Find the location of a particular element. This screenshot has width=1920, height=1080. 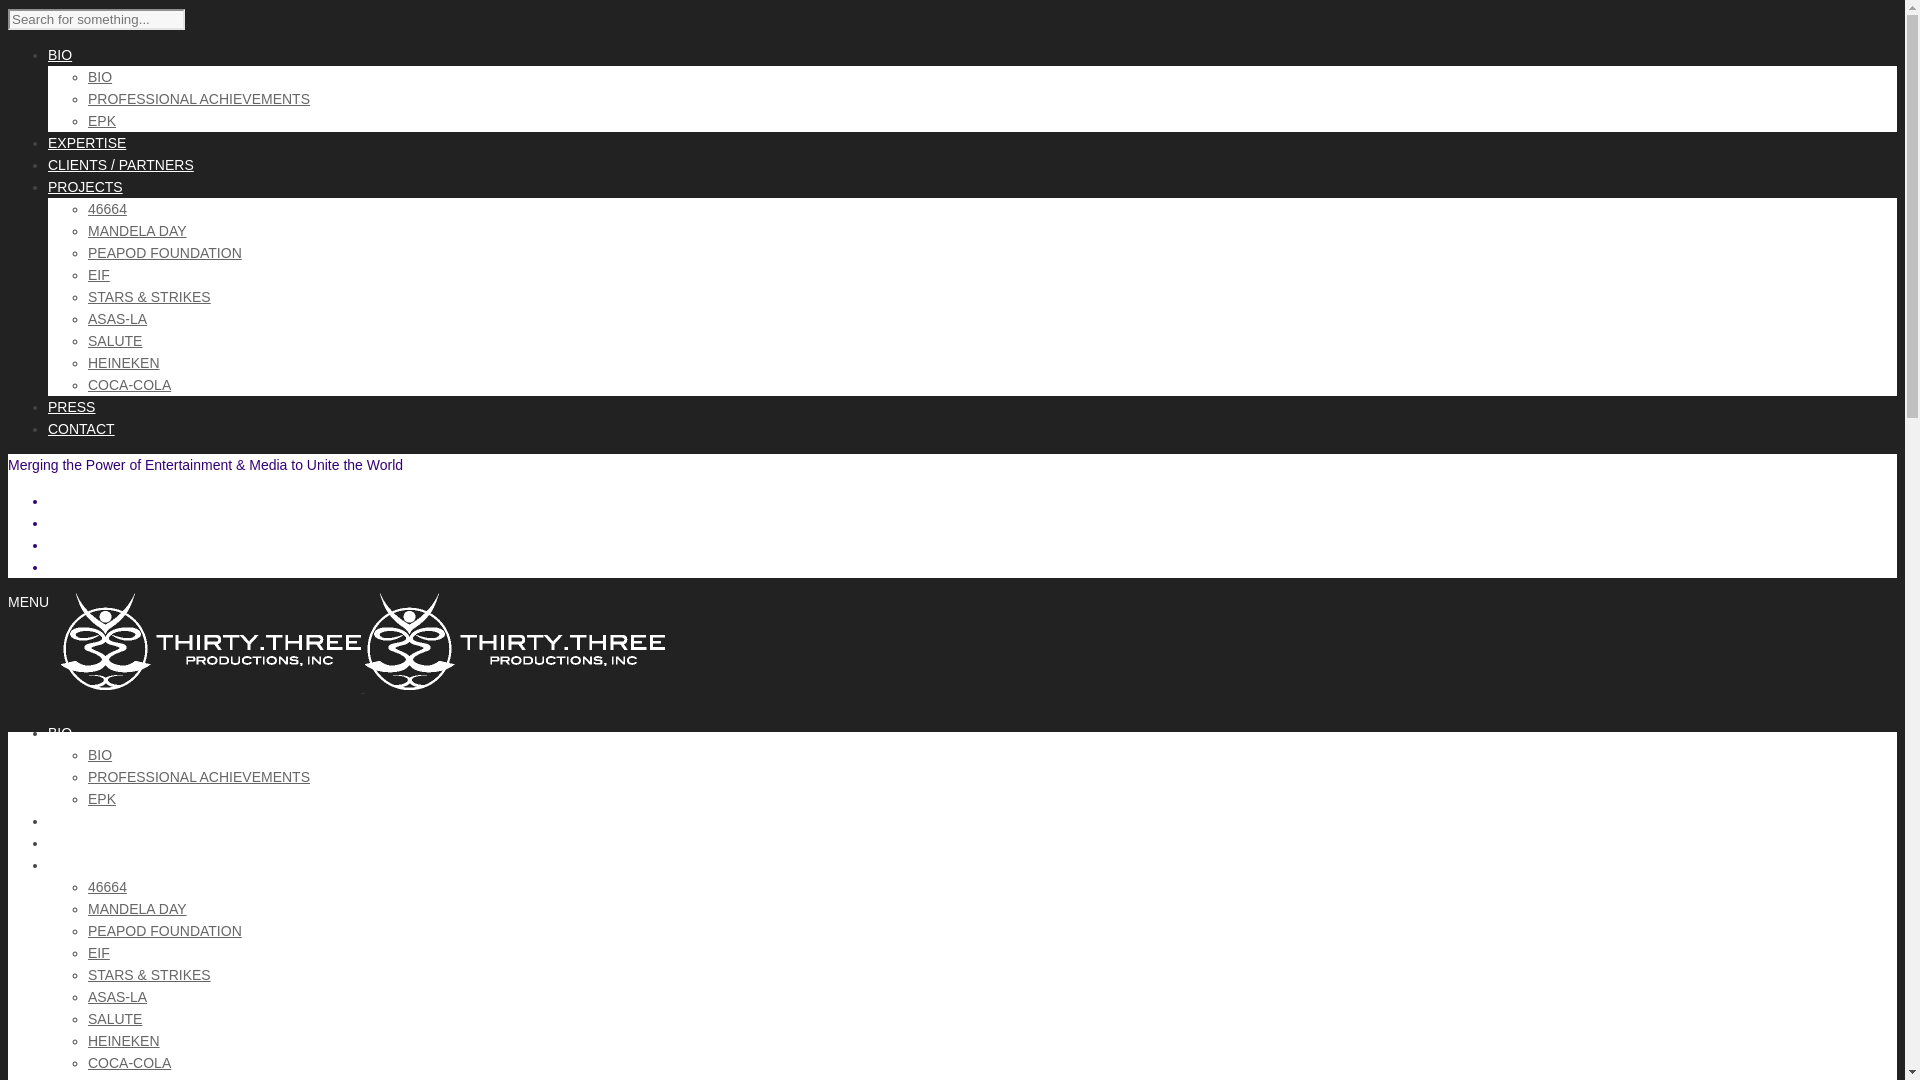

PEAPOD FOUNDATION is located at coordinates (165, 253).